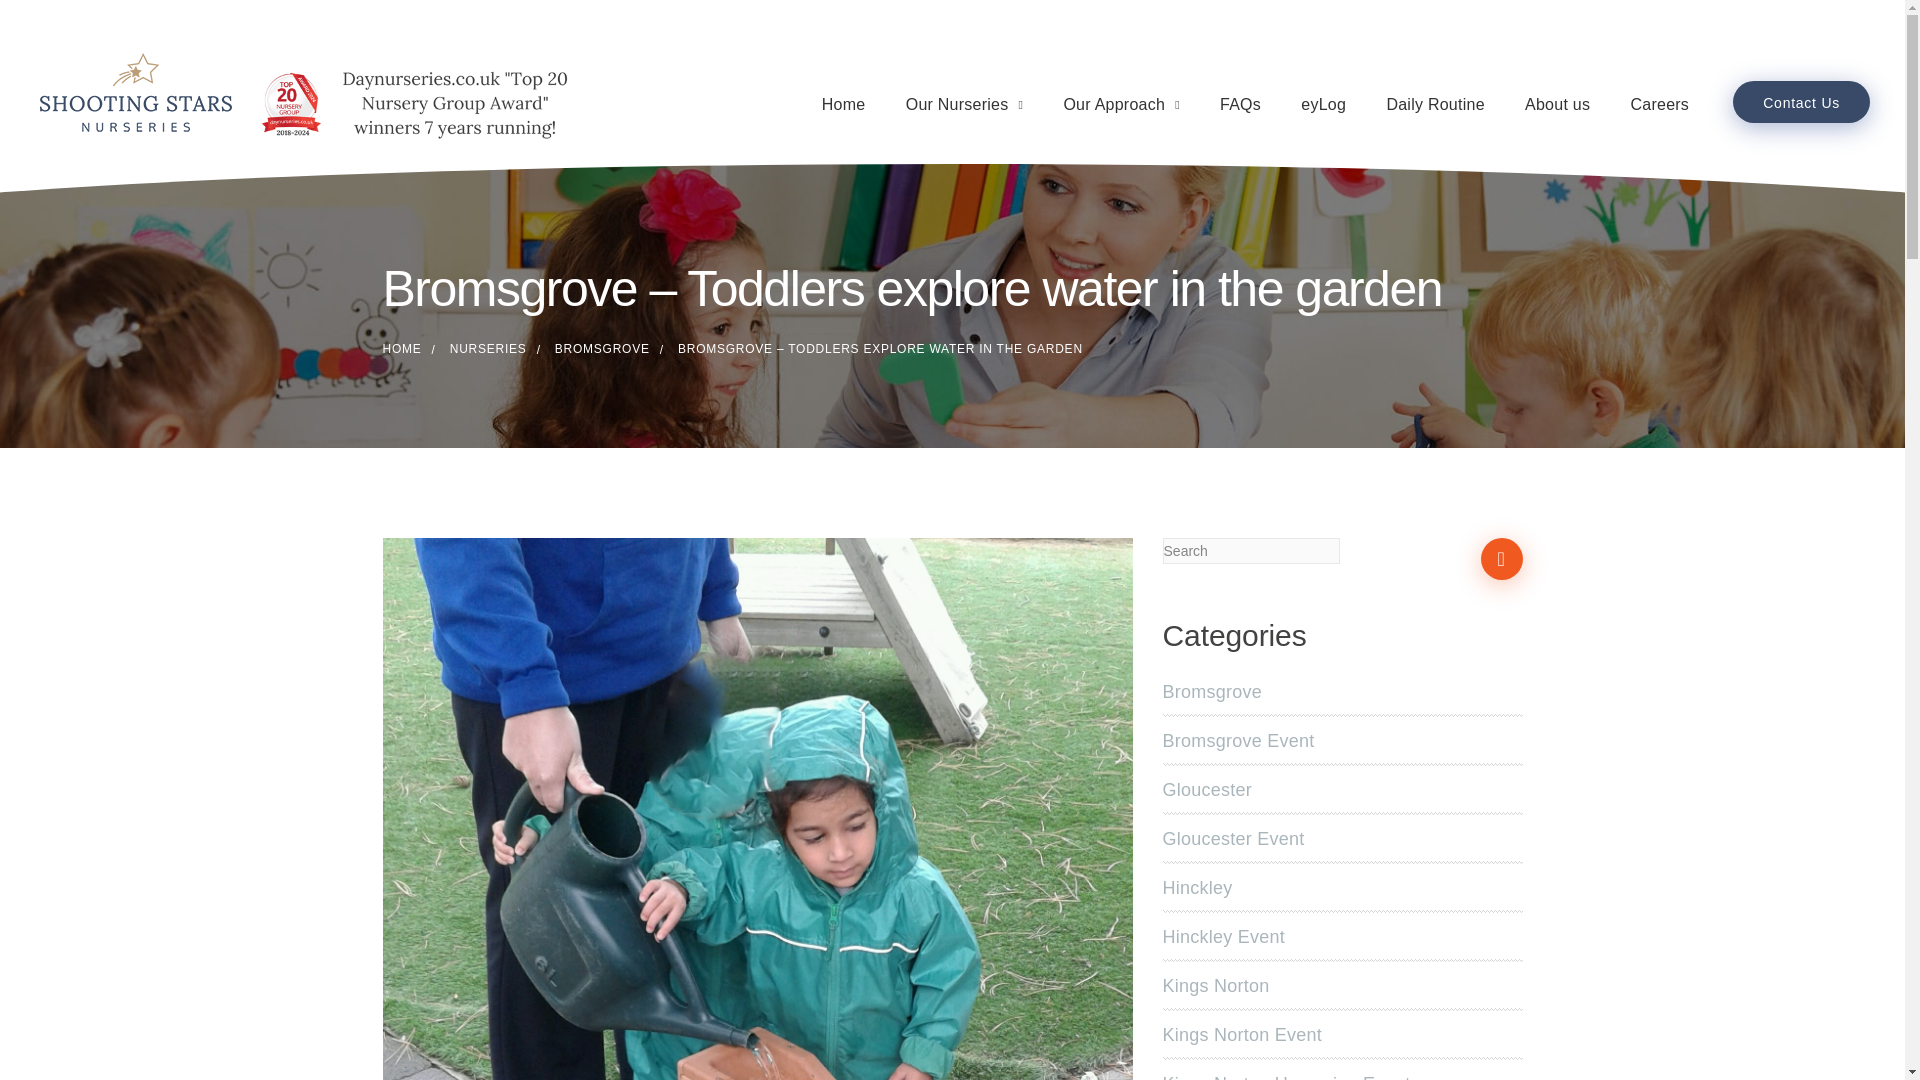 This screenshot has width=1920, height=1080. What do you see at coordinates (1802, 102) in the screenshot?
I see `Contact Us` at bounding box center [1802, 102].